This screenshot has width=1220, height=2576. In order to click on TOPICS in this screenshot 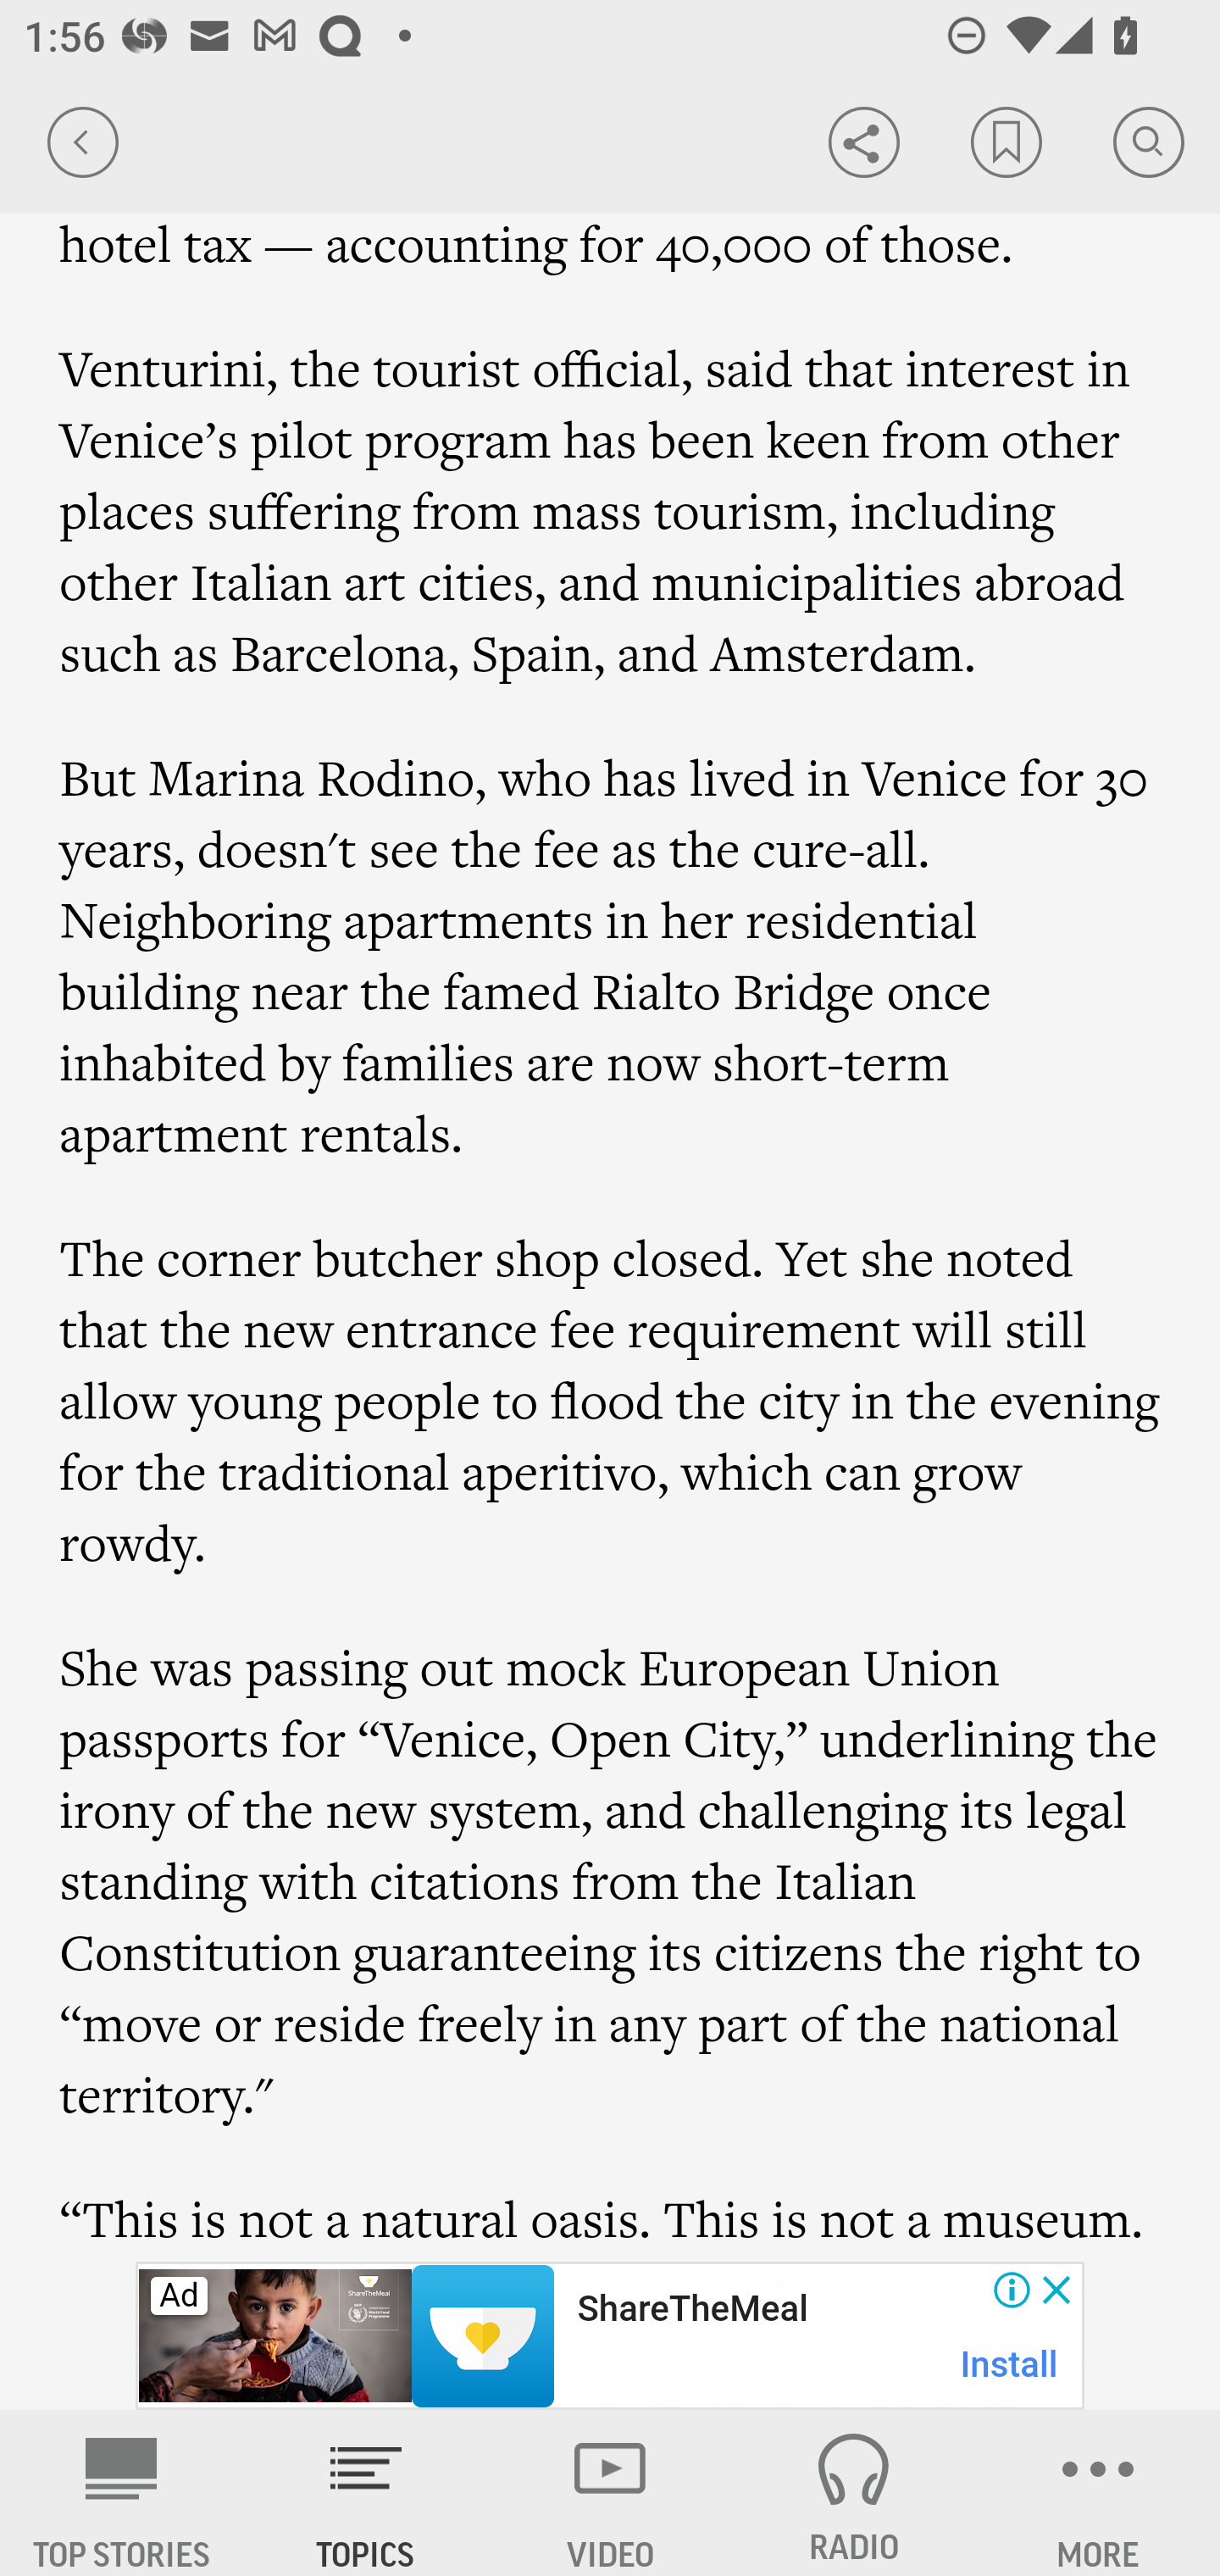, I will do `click(366, 2493)`.